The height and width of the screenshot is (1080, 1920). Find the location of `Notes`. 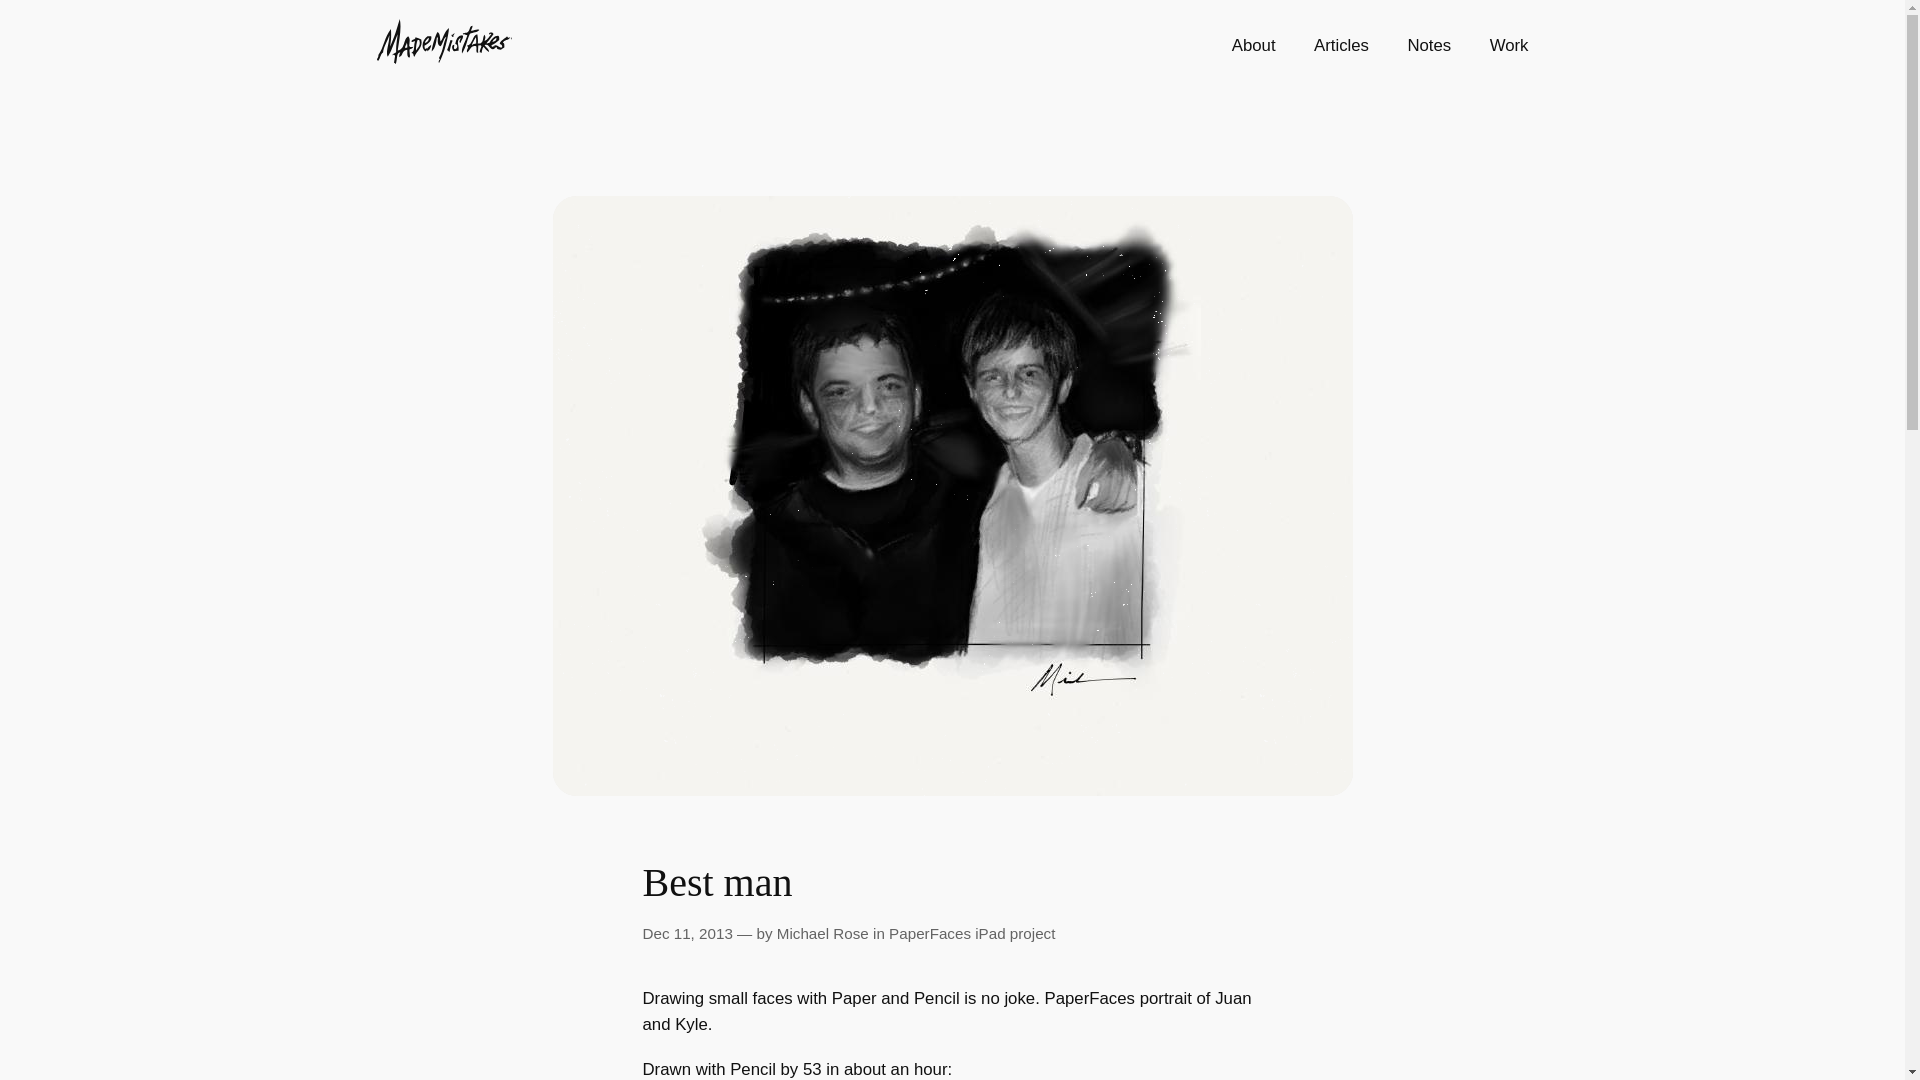

Notes is located at coordinates (1429, 46).